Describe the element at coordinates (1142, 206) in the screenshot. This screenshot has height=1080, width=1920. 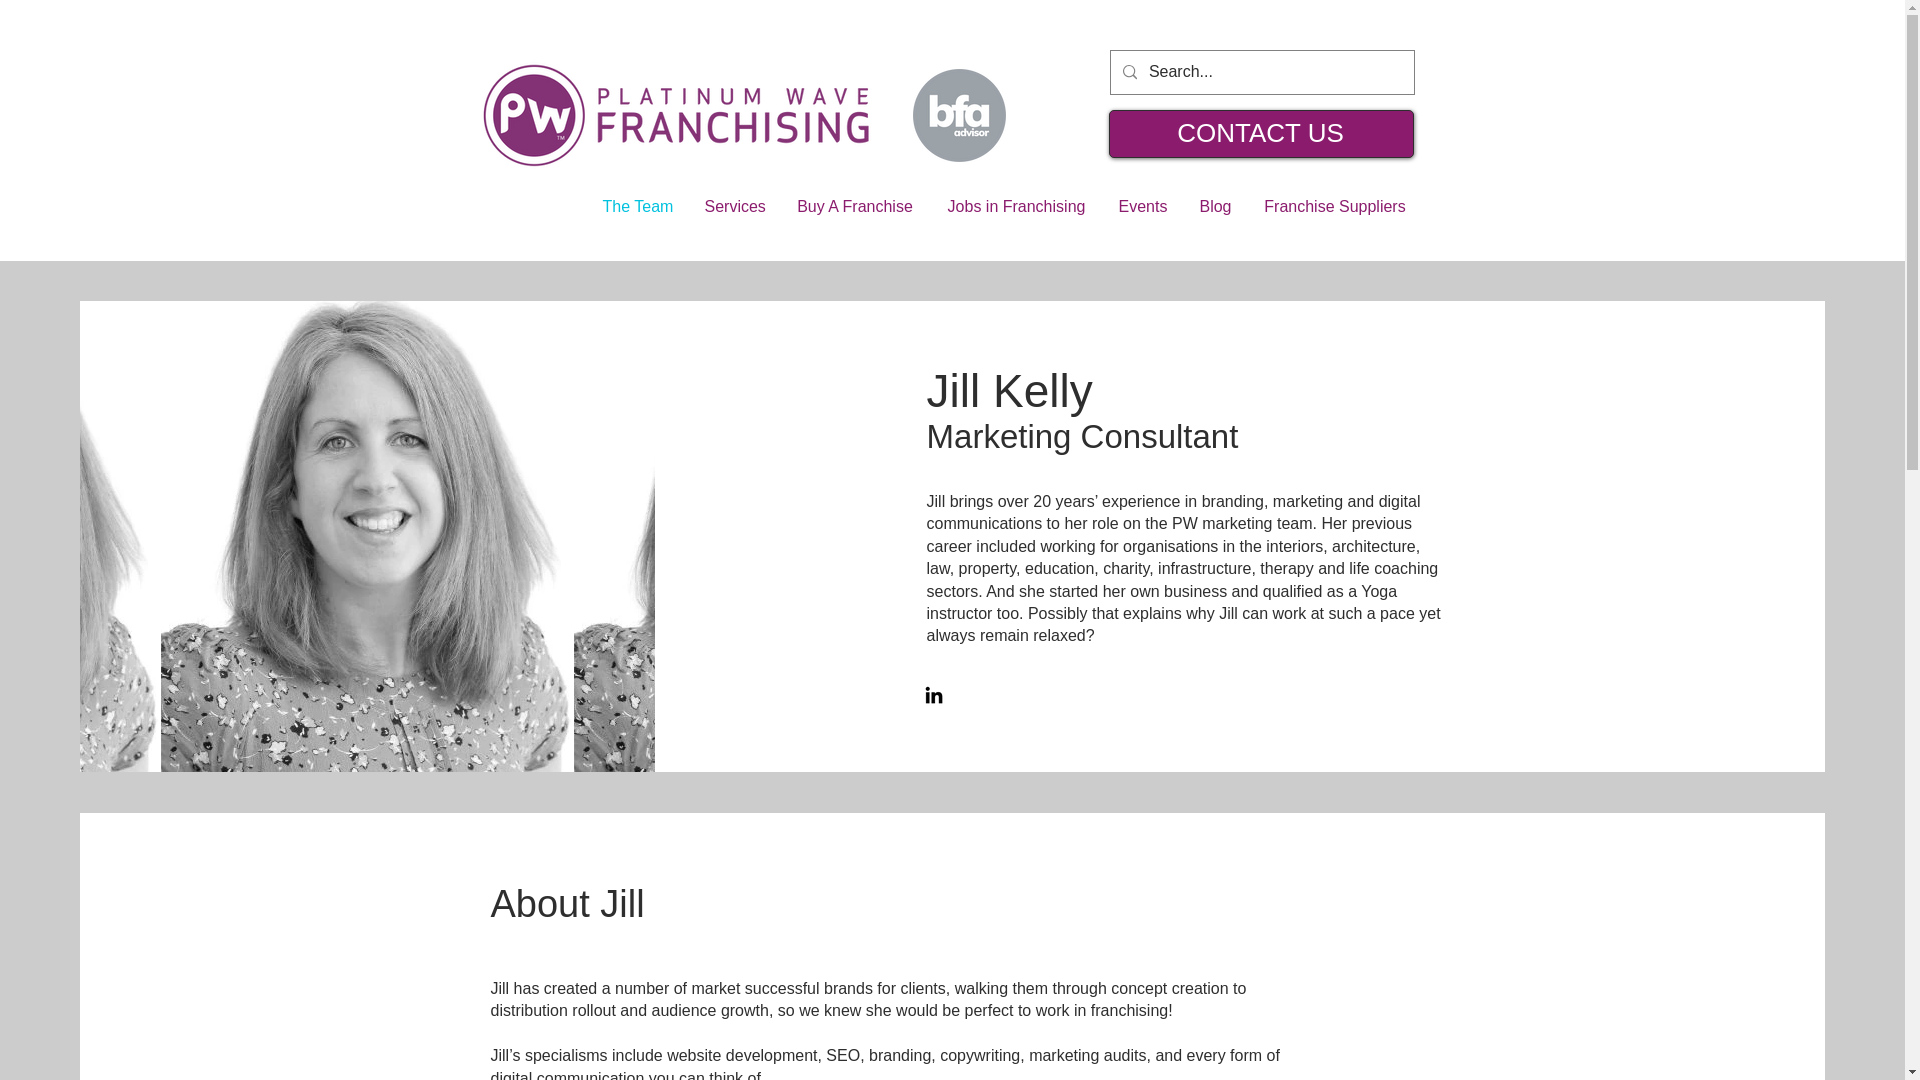
I see `Events` at that location.